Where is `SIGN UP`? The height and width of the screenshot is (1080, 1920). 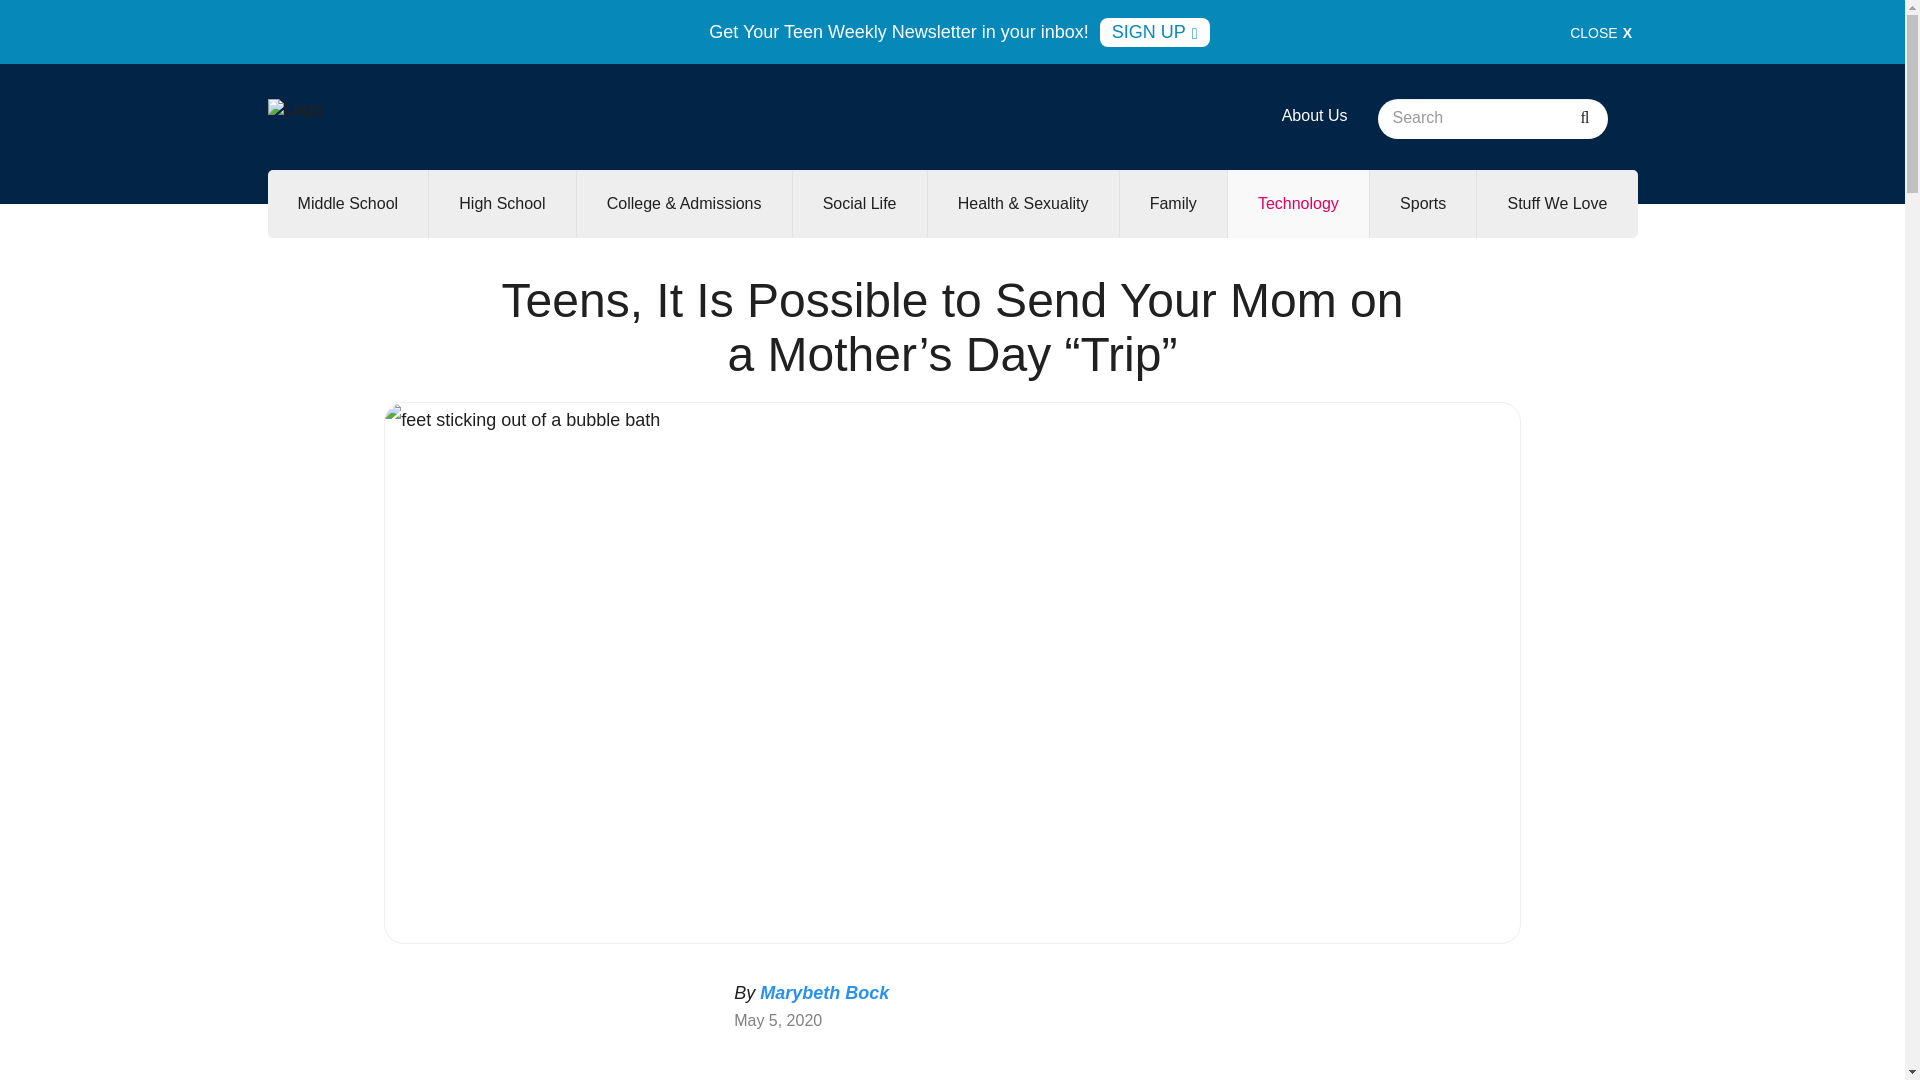 SIGN UP is located at coordinates (1154, 32).